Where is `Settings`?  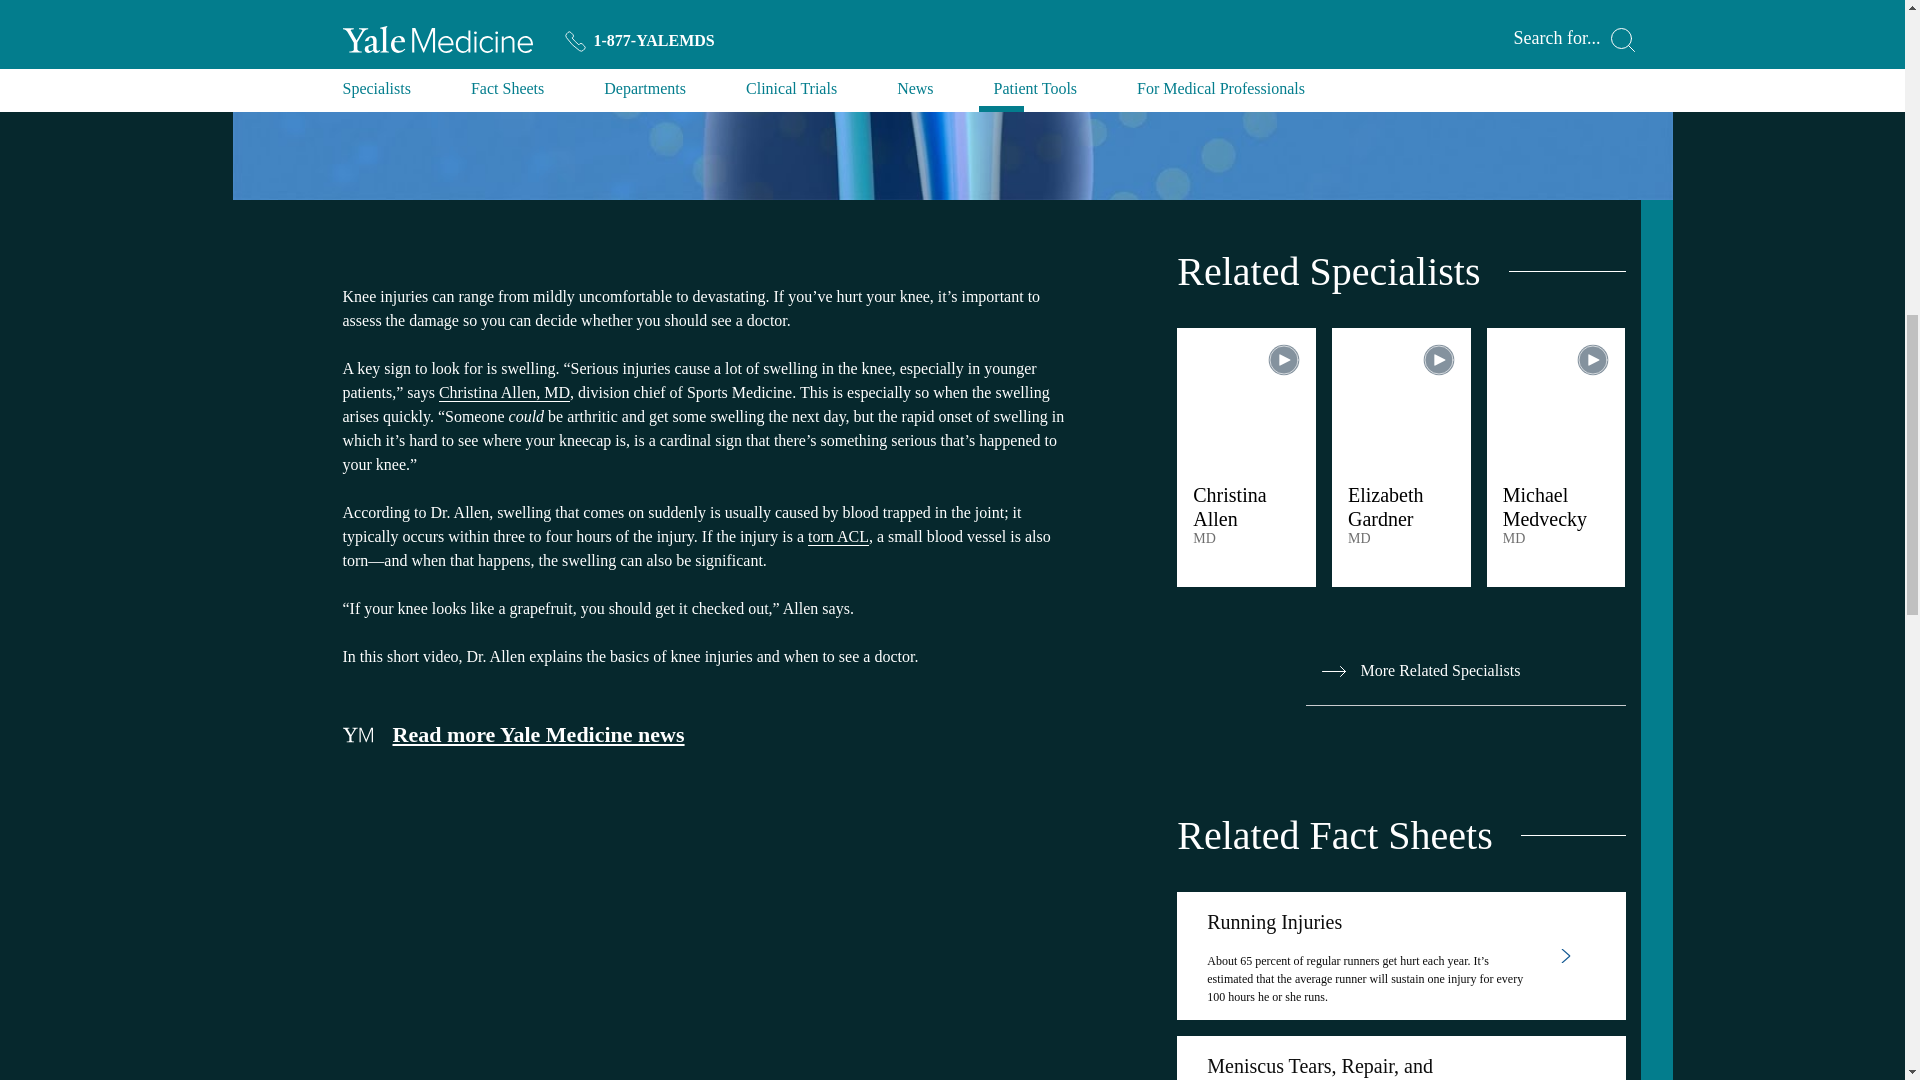 Settings is located at coordinates (1578, 174).